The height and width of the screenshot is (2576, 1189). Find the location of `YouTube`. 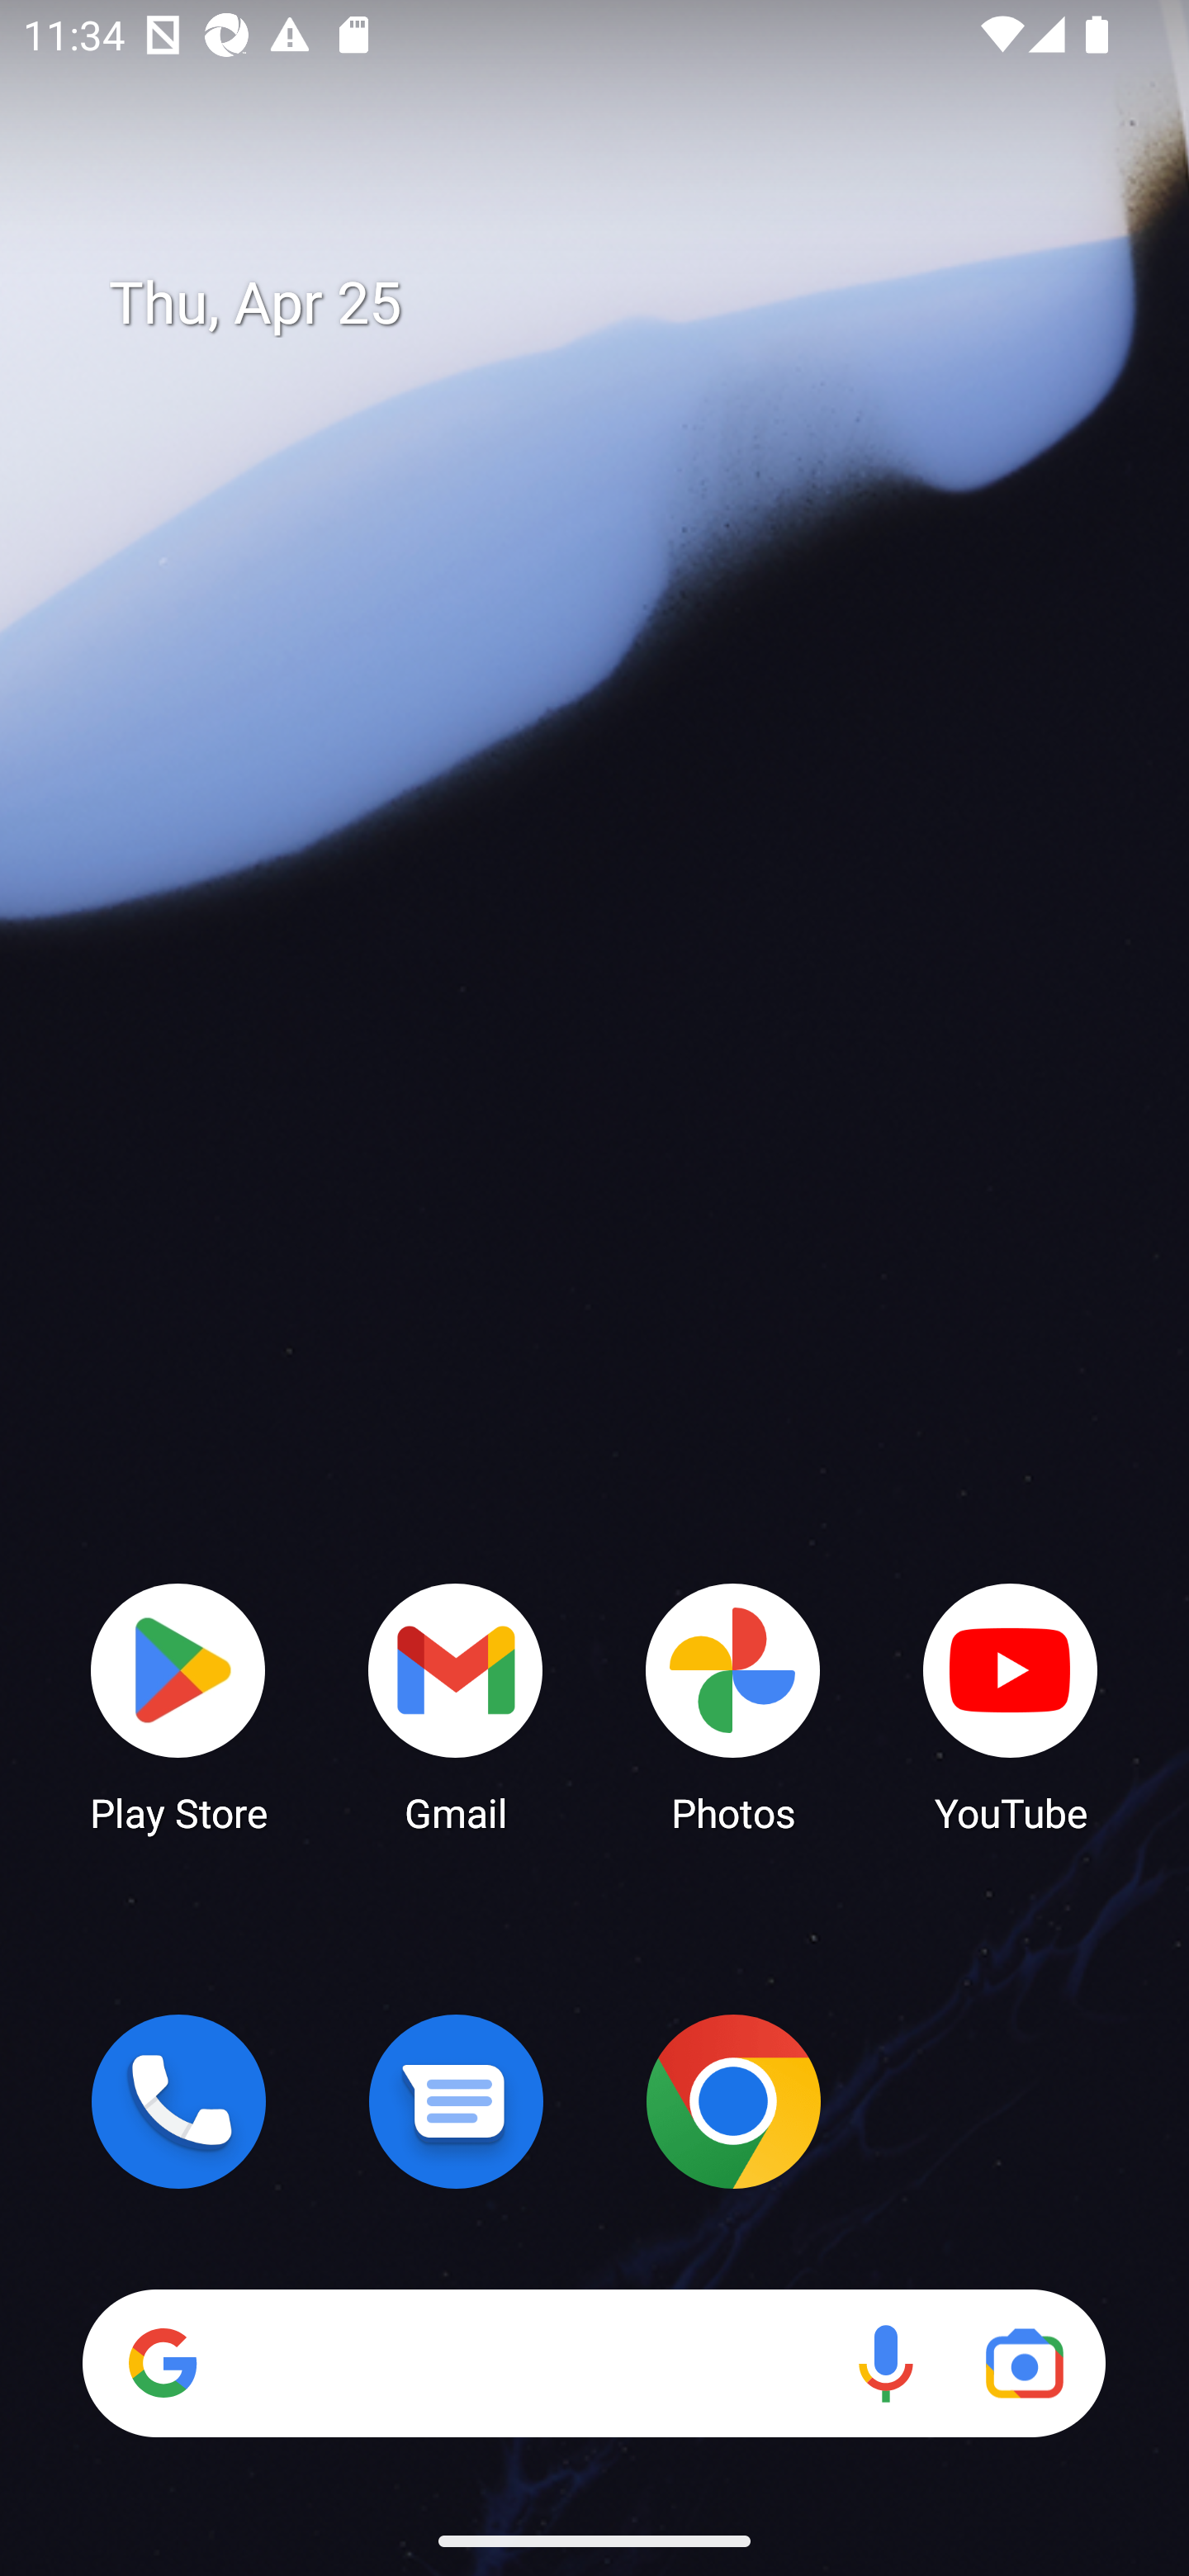

YouTube is located at coordinates (1011, 1706).